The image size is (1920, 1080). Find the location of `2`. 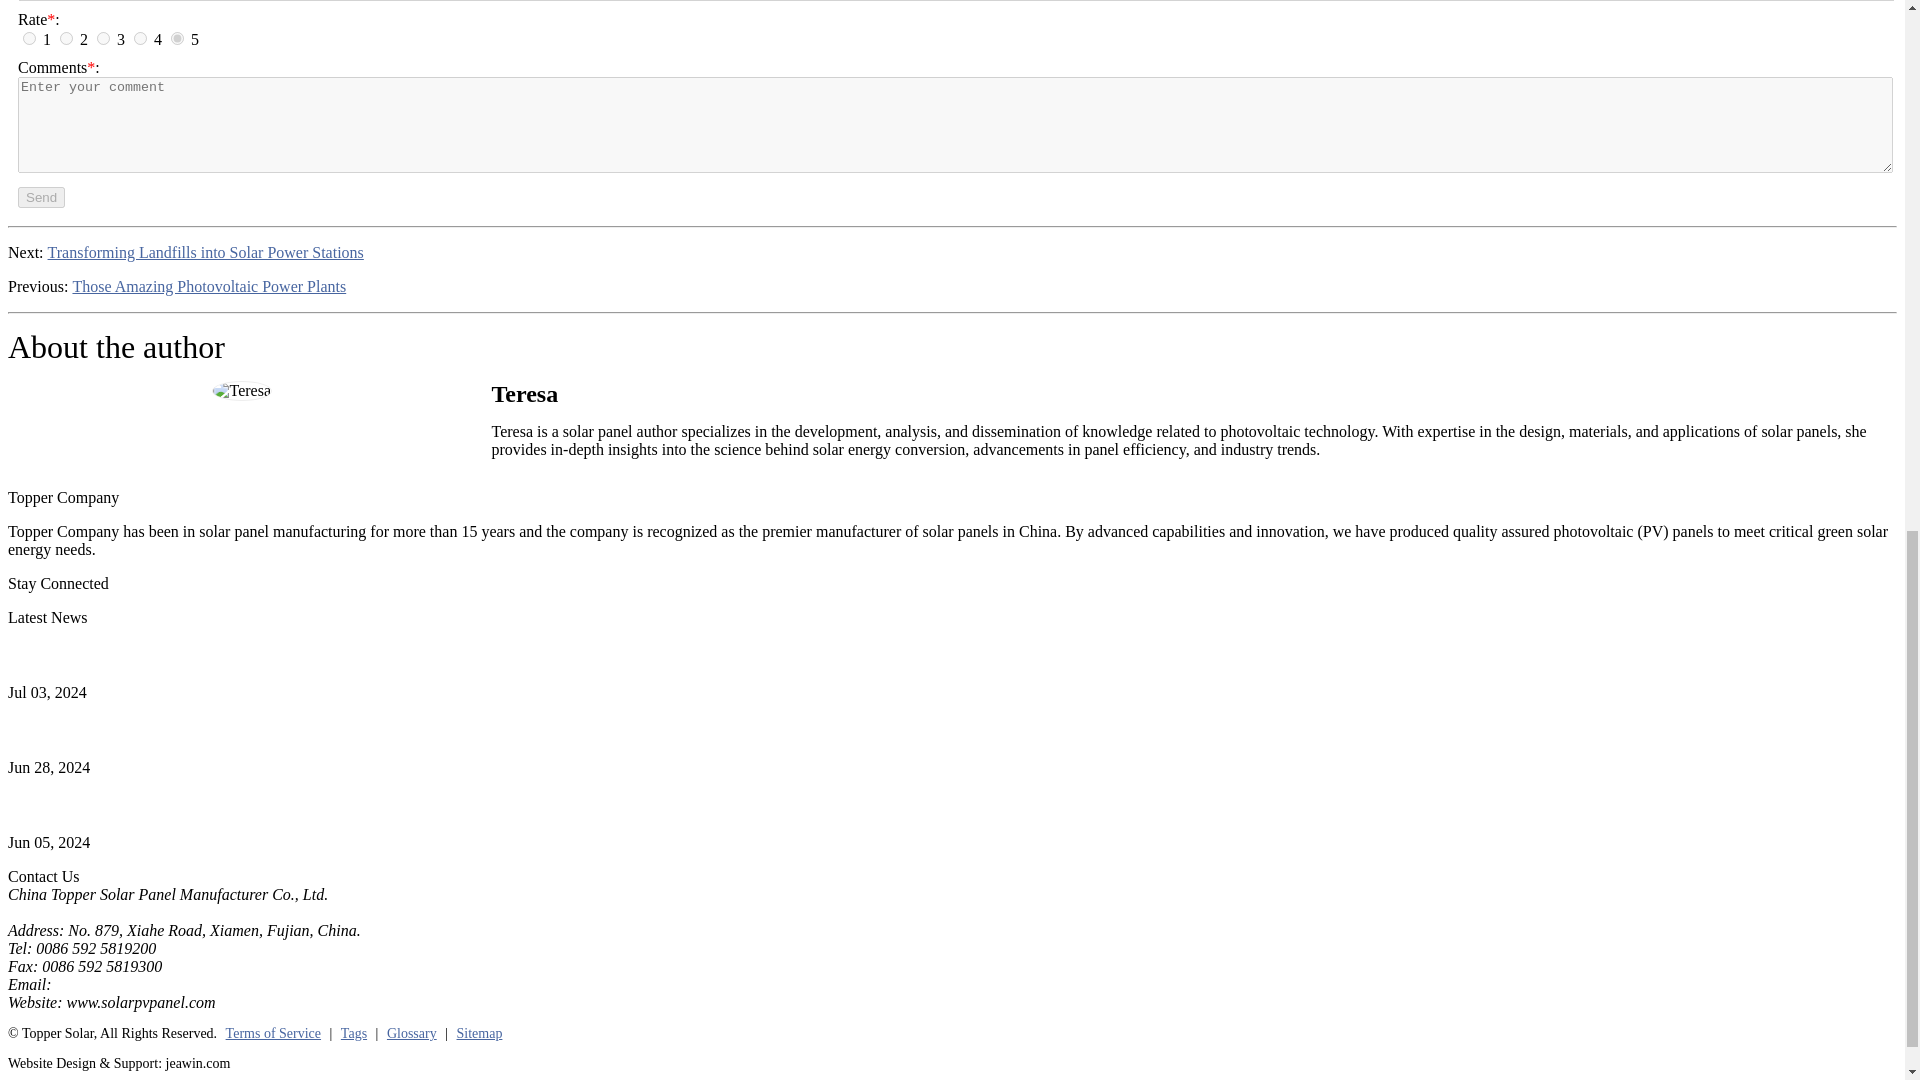

2 is located at coordinates (66, 38).